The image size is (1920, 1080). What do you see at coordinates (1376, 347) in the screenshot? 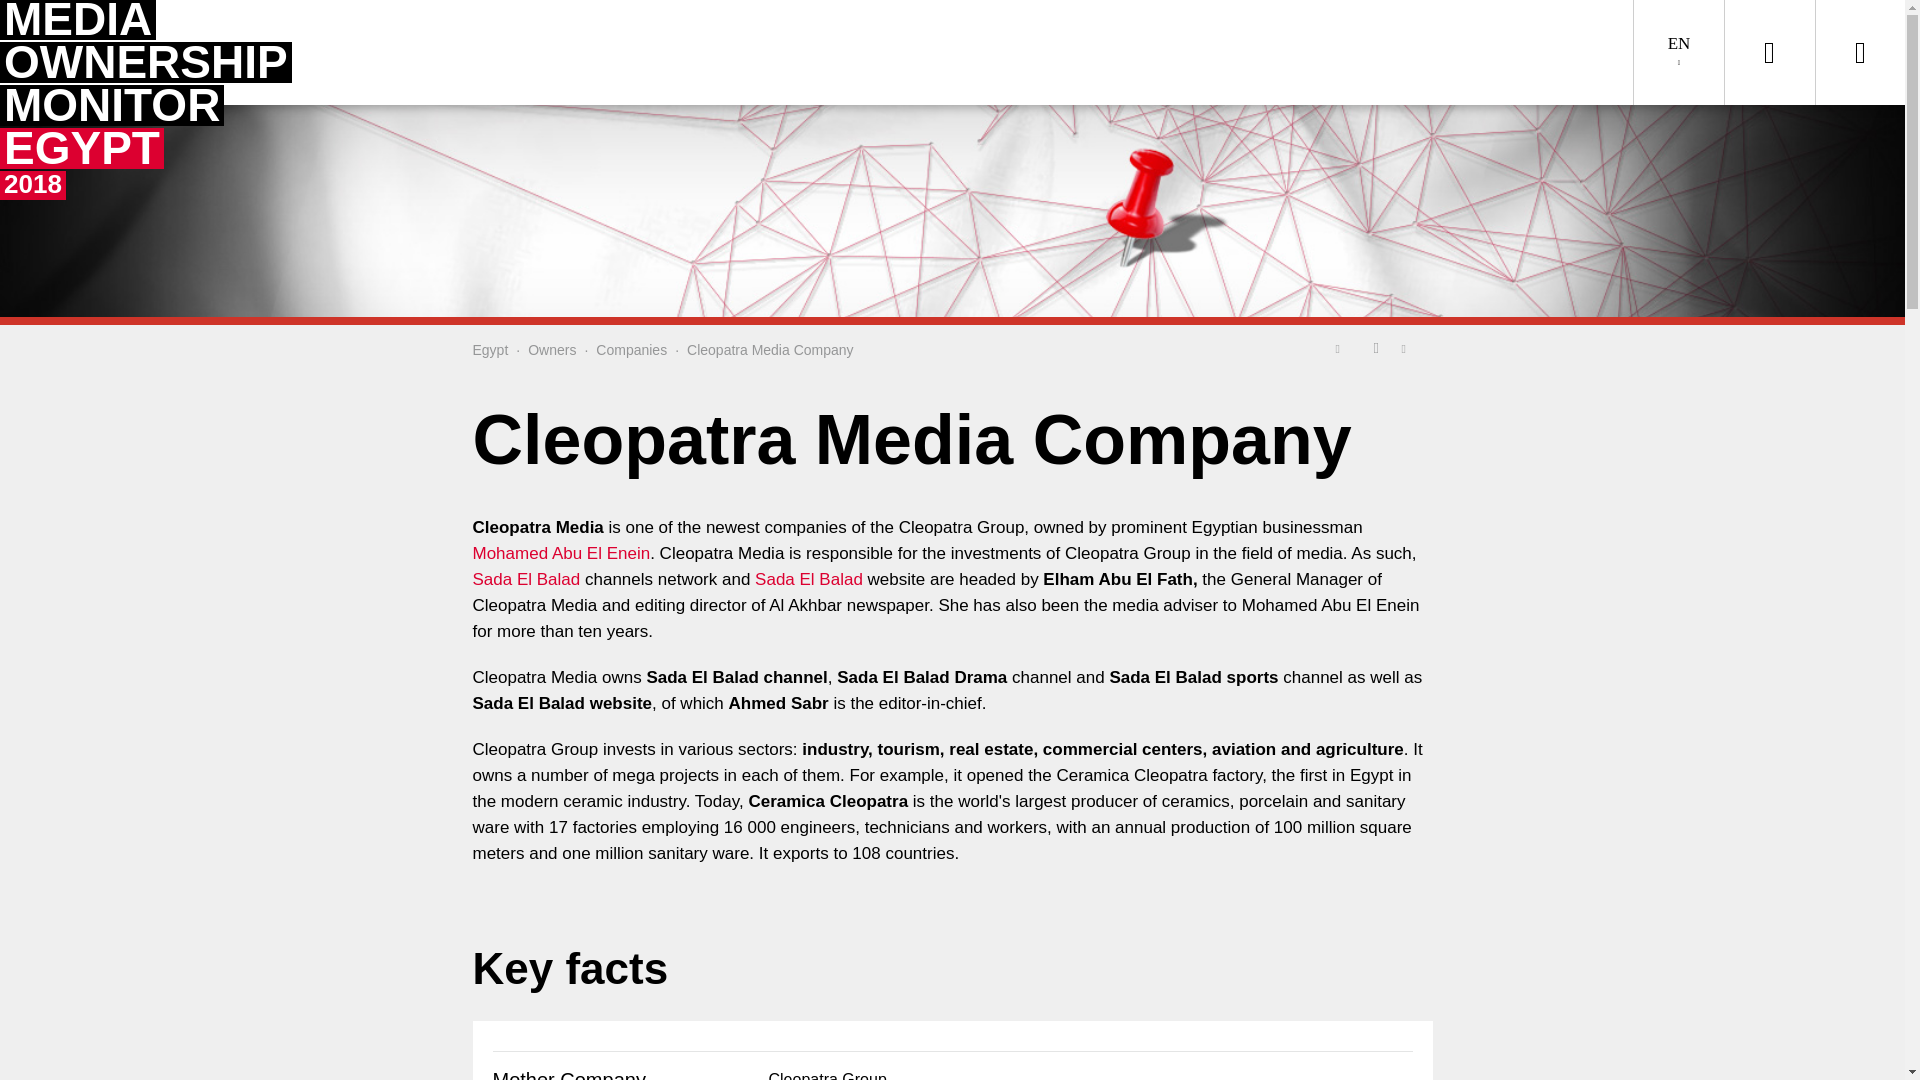
I see `Share this site on facebook` at bounding box center [1376, 347].